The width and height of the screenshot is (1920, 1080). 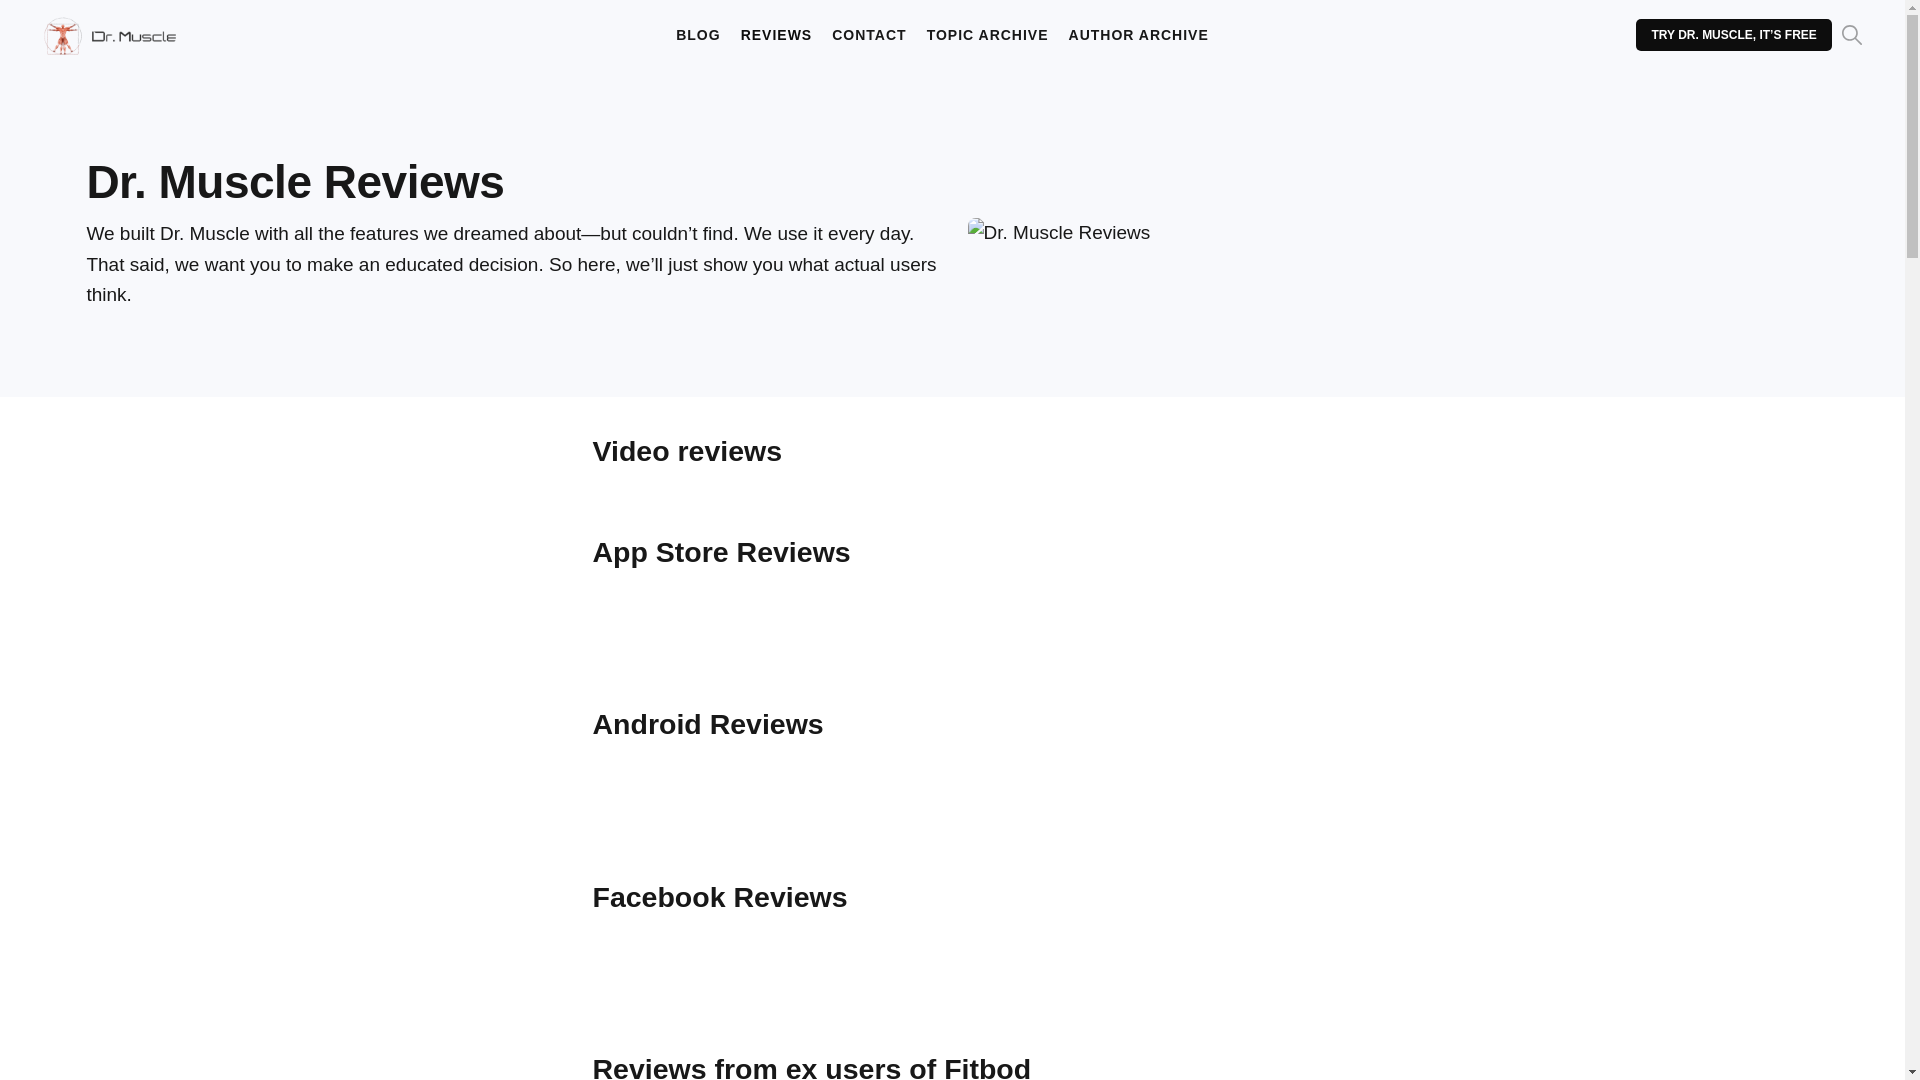 What do you see at coordinates (776, 35) in the screenshot?
I see `REVIEWS` at bounding box center [776, 35].